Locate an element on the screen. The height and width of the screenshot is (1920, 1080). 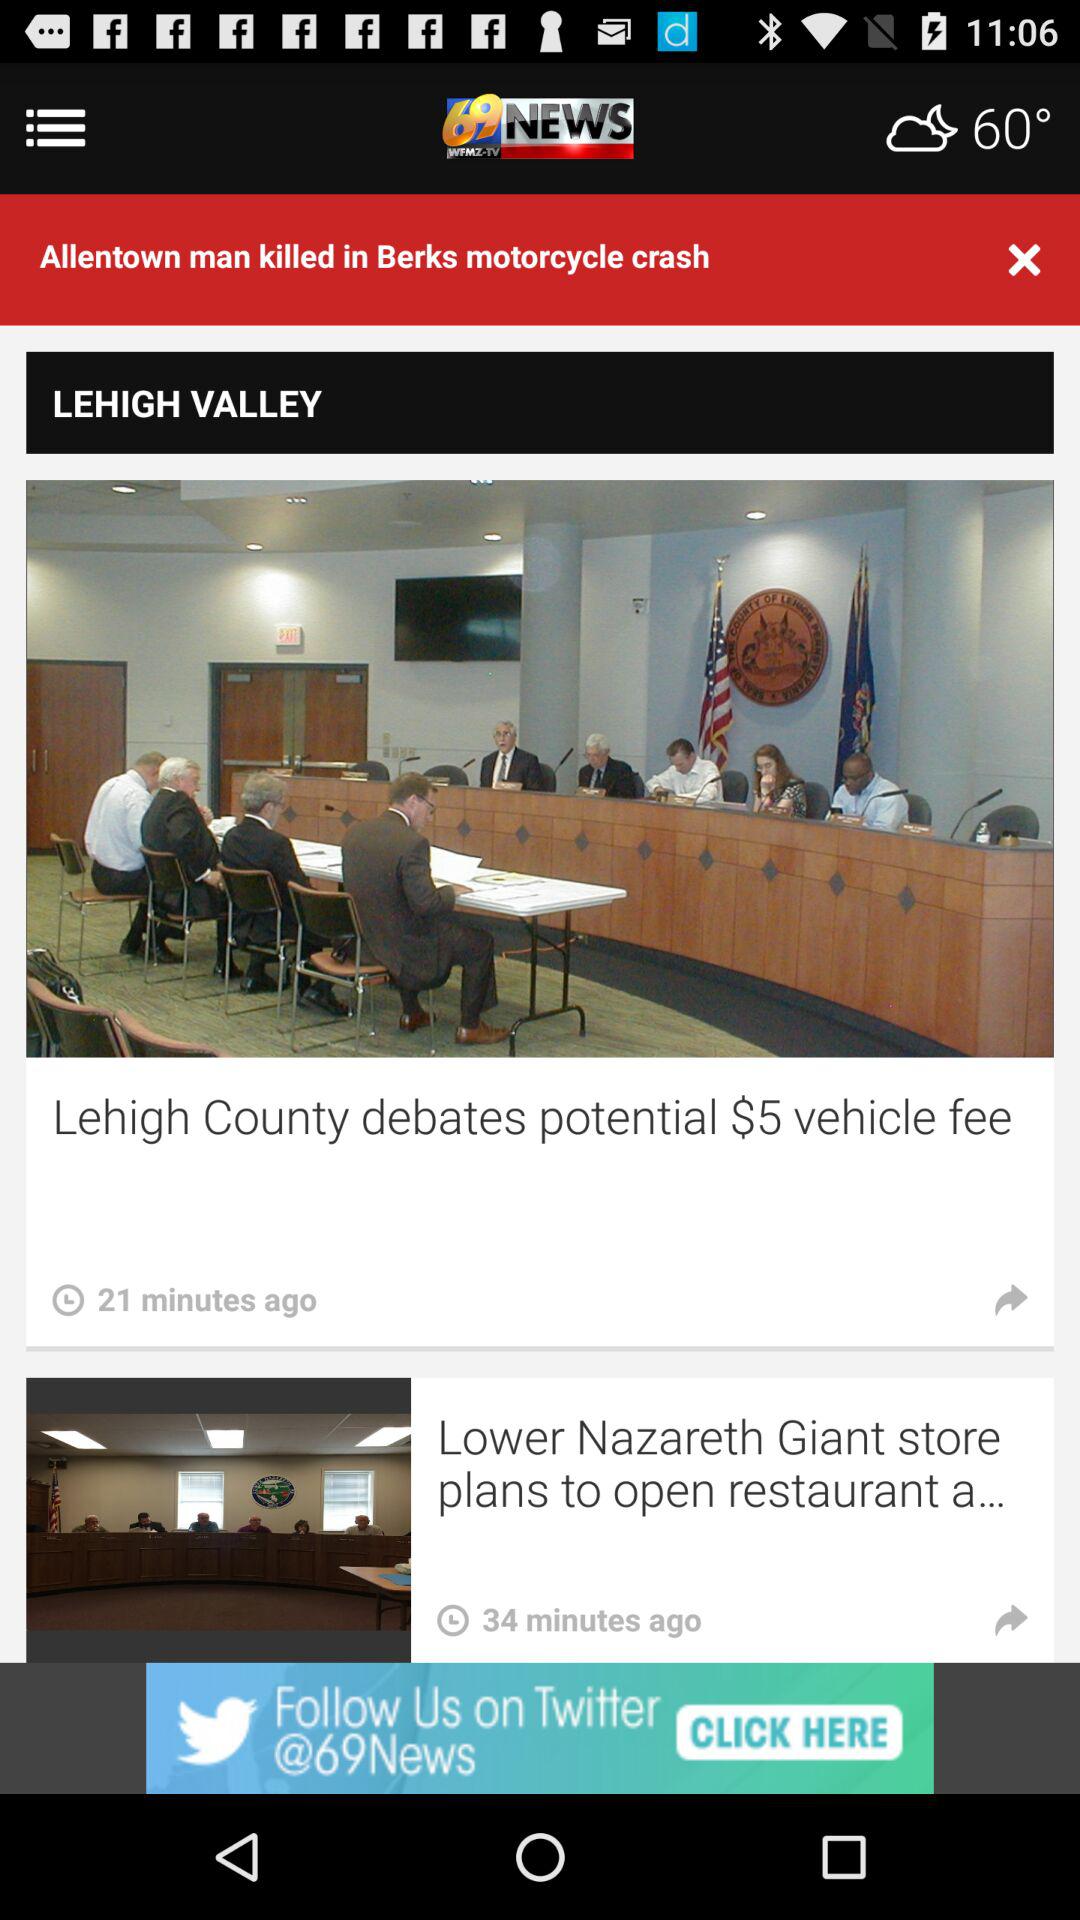
return to 69 news homepage is located at coordinates (540, 128).